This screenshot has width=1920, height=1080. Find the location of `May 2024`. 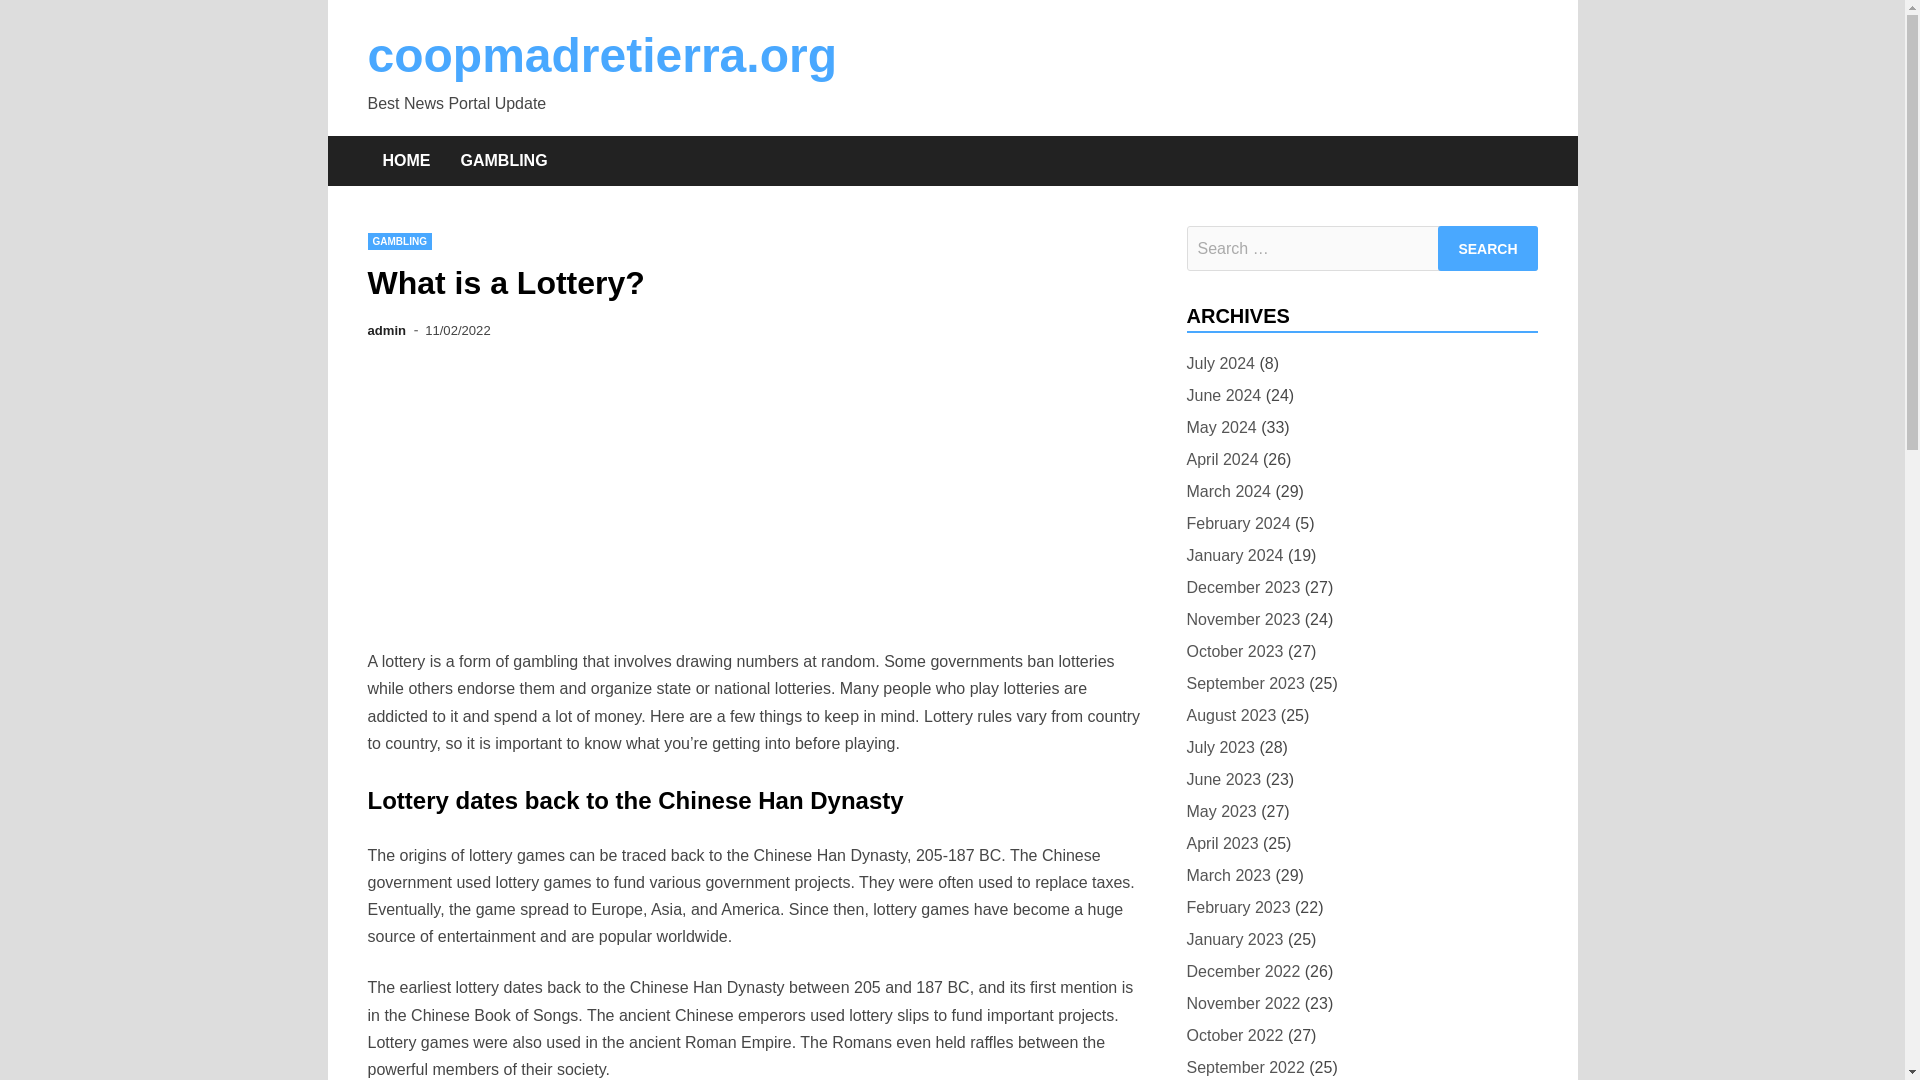

May 2024 is located at coordinates (1220, 426).